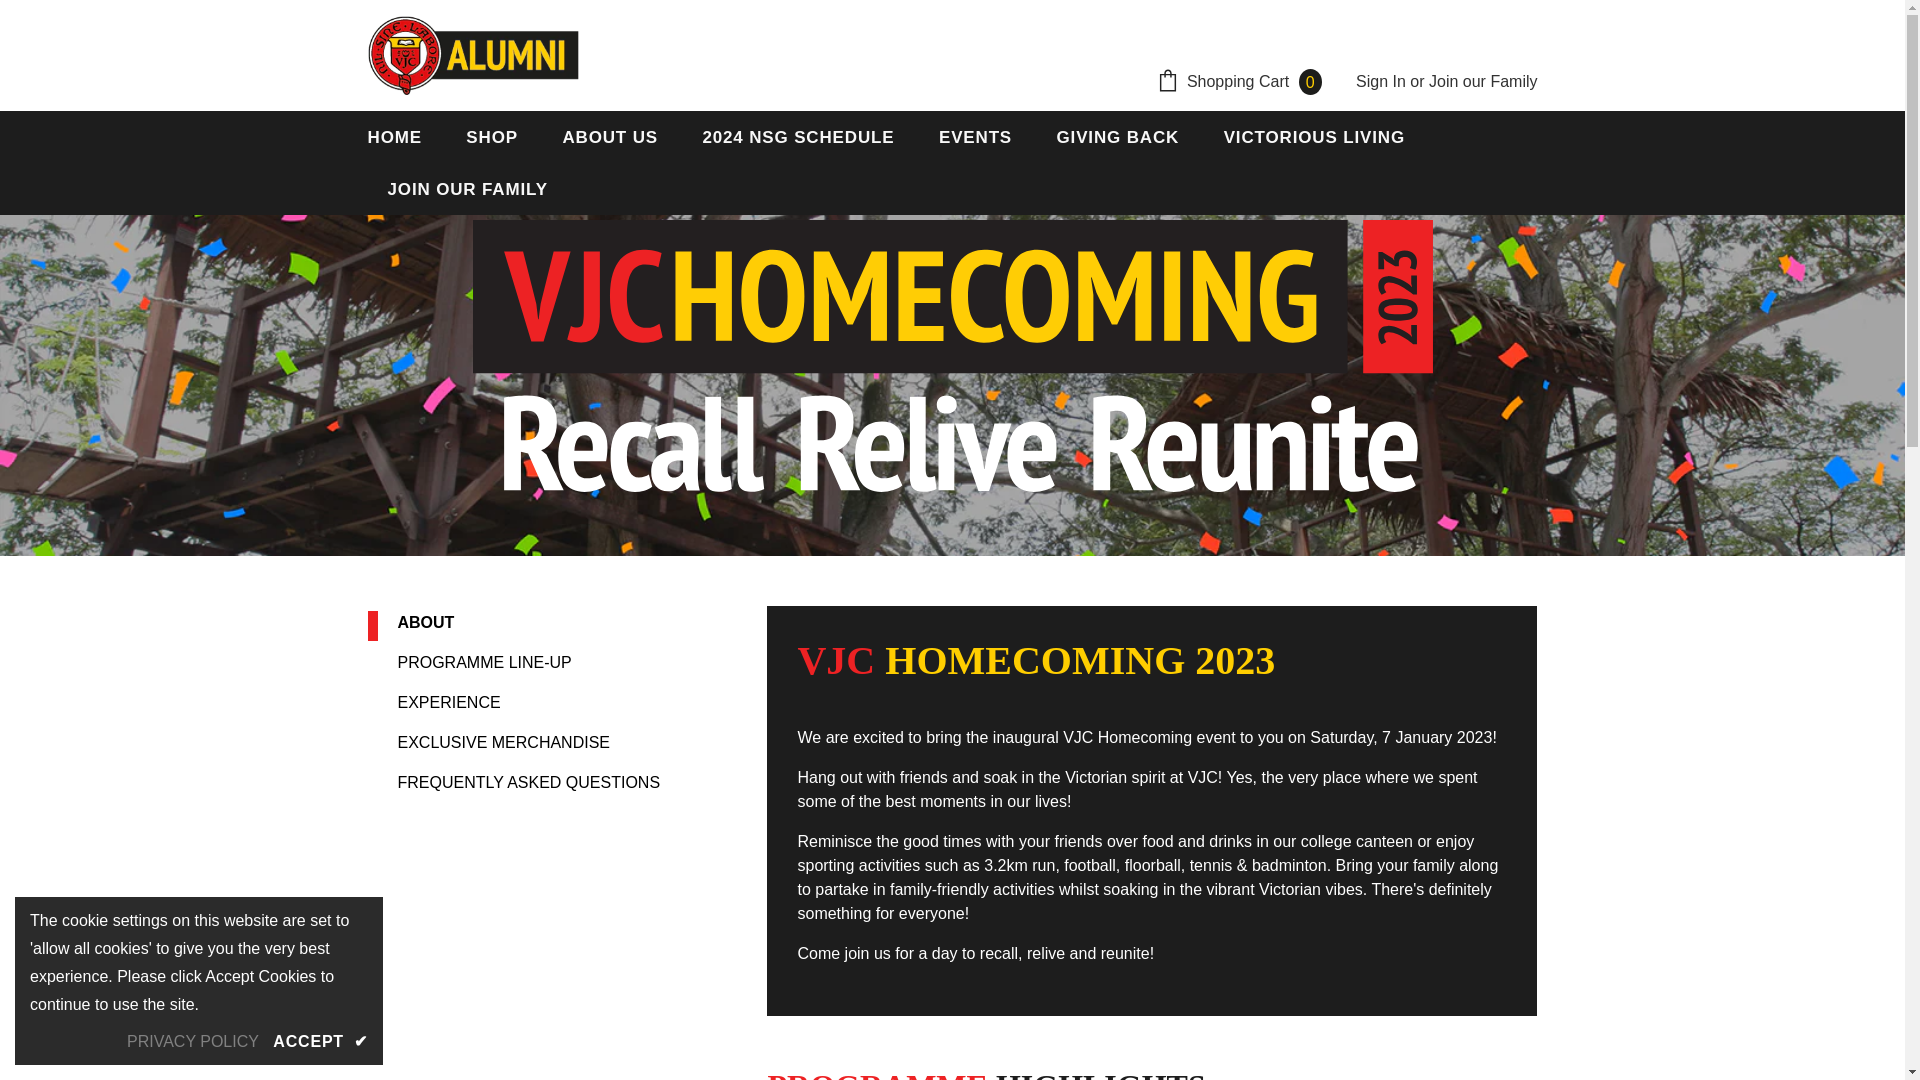 This screenshot has height=1080, width=1920. Describe the element at coordinates (610, 137) in the screenshot. I see `ABOUT US` at that location.